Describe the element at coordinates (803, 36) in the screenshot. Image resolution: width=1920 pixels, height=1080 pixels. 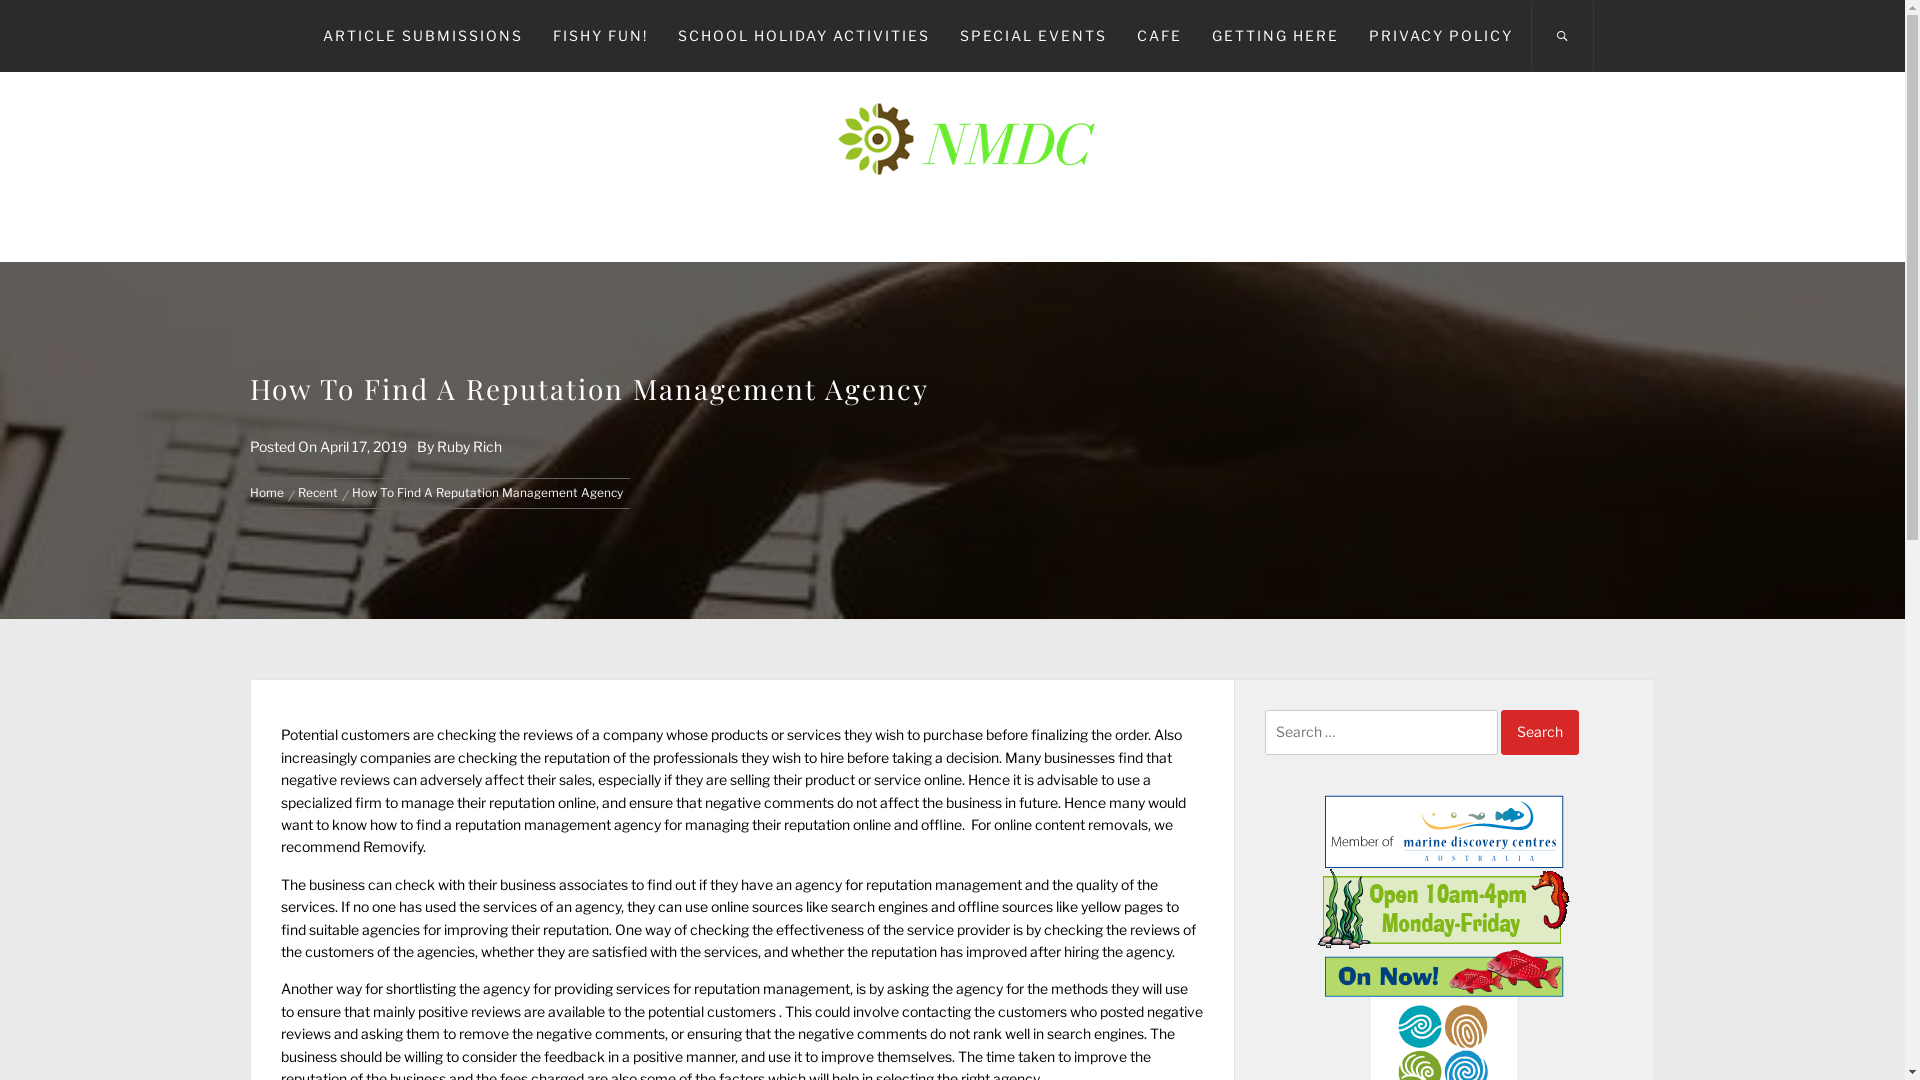
I see `SCHOOL HOLIDAY ACTIVITIES` at that location.